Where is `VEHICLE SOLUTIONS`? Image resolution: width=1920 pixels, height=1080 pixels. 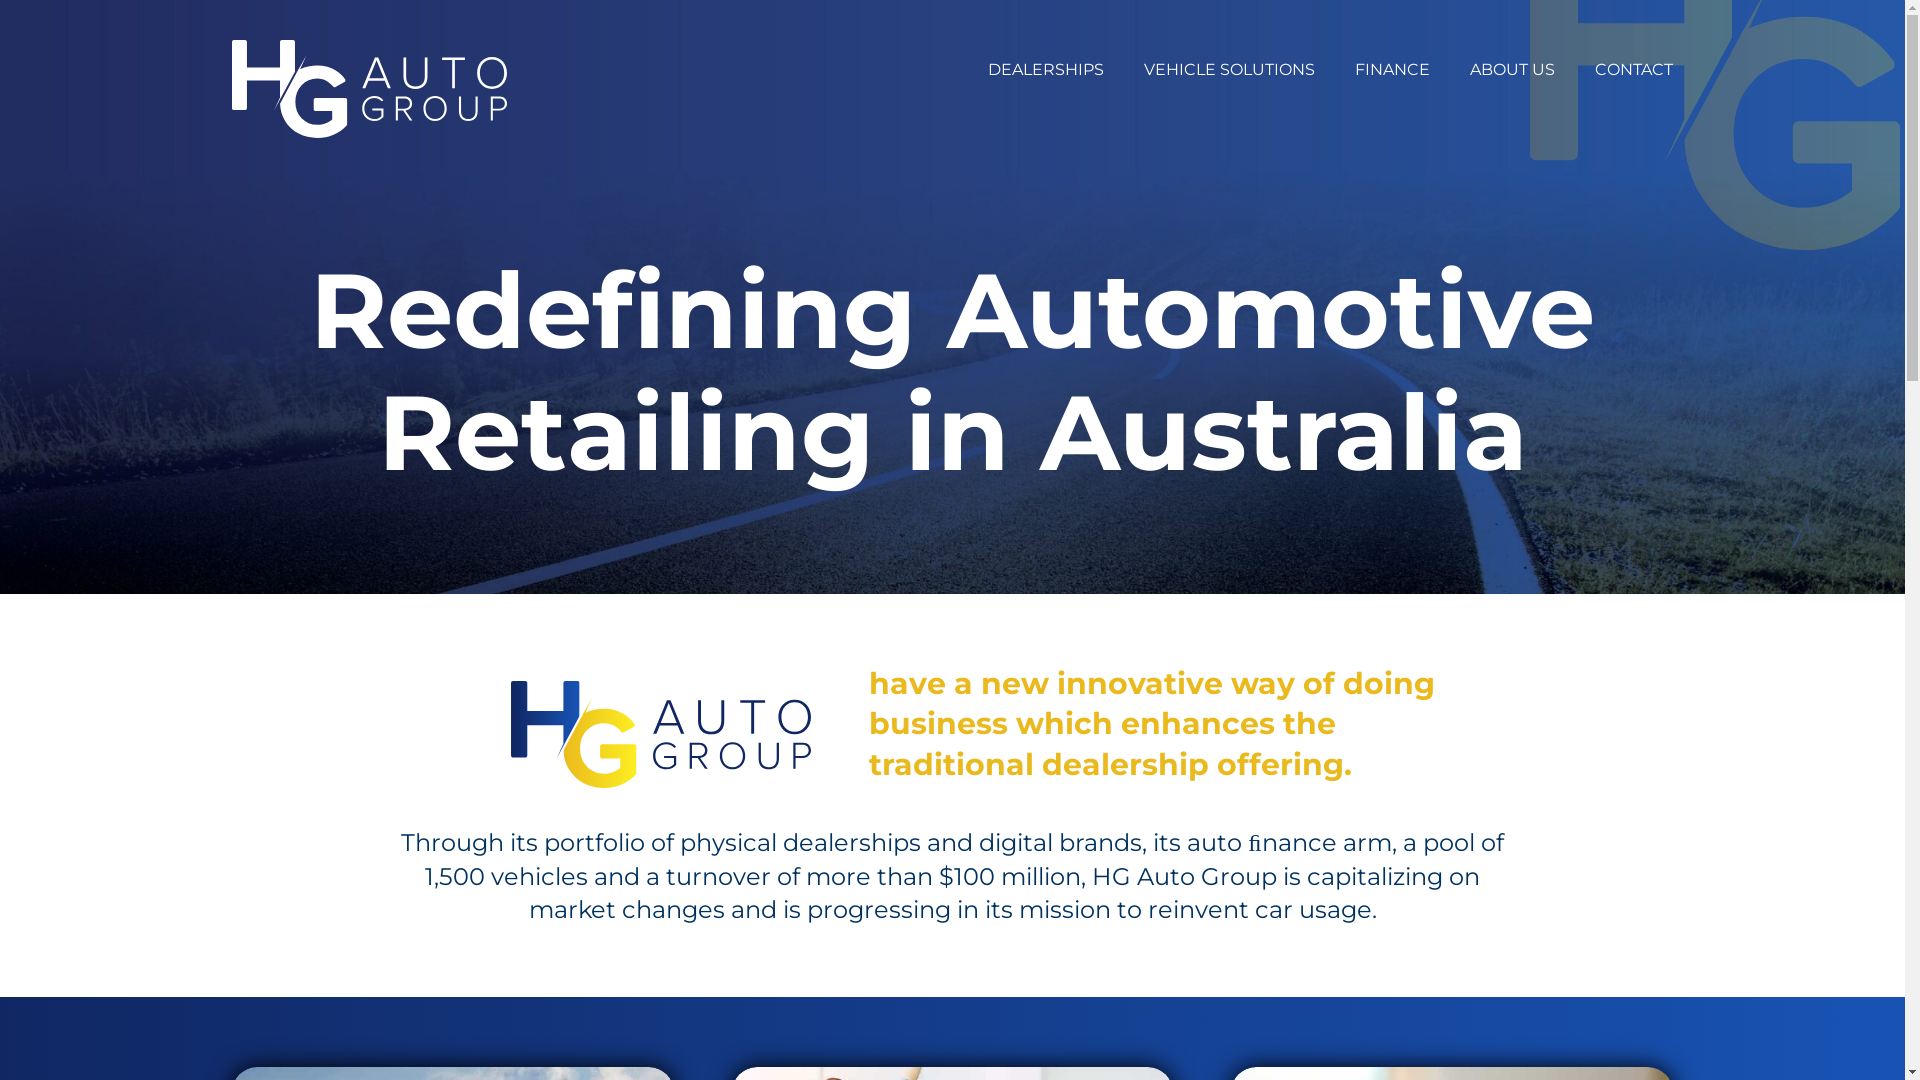 VEHICLE SOLUTIONS is located at coordinates (1230, 72).